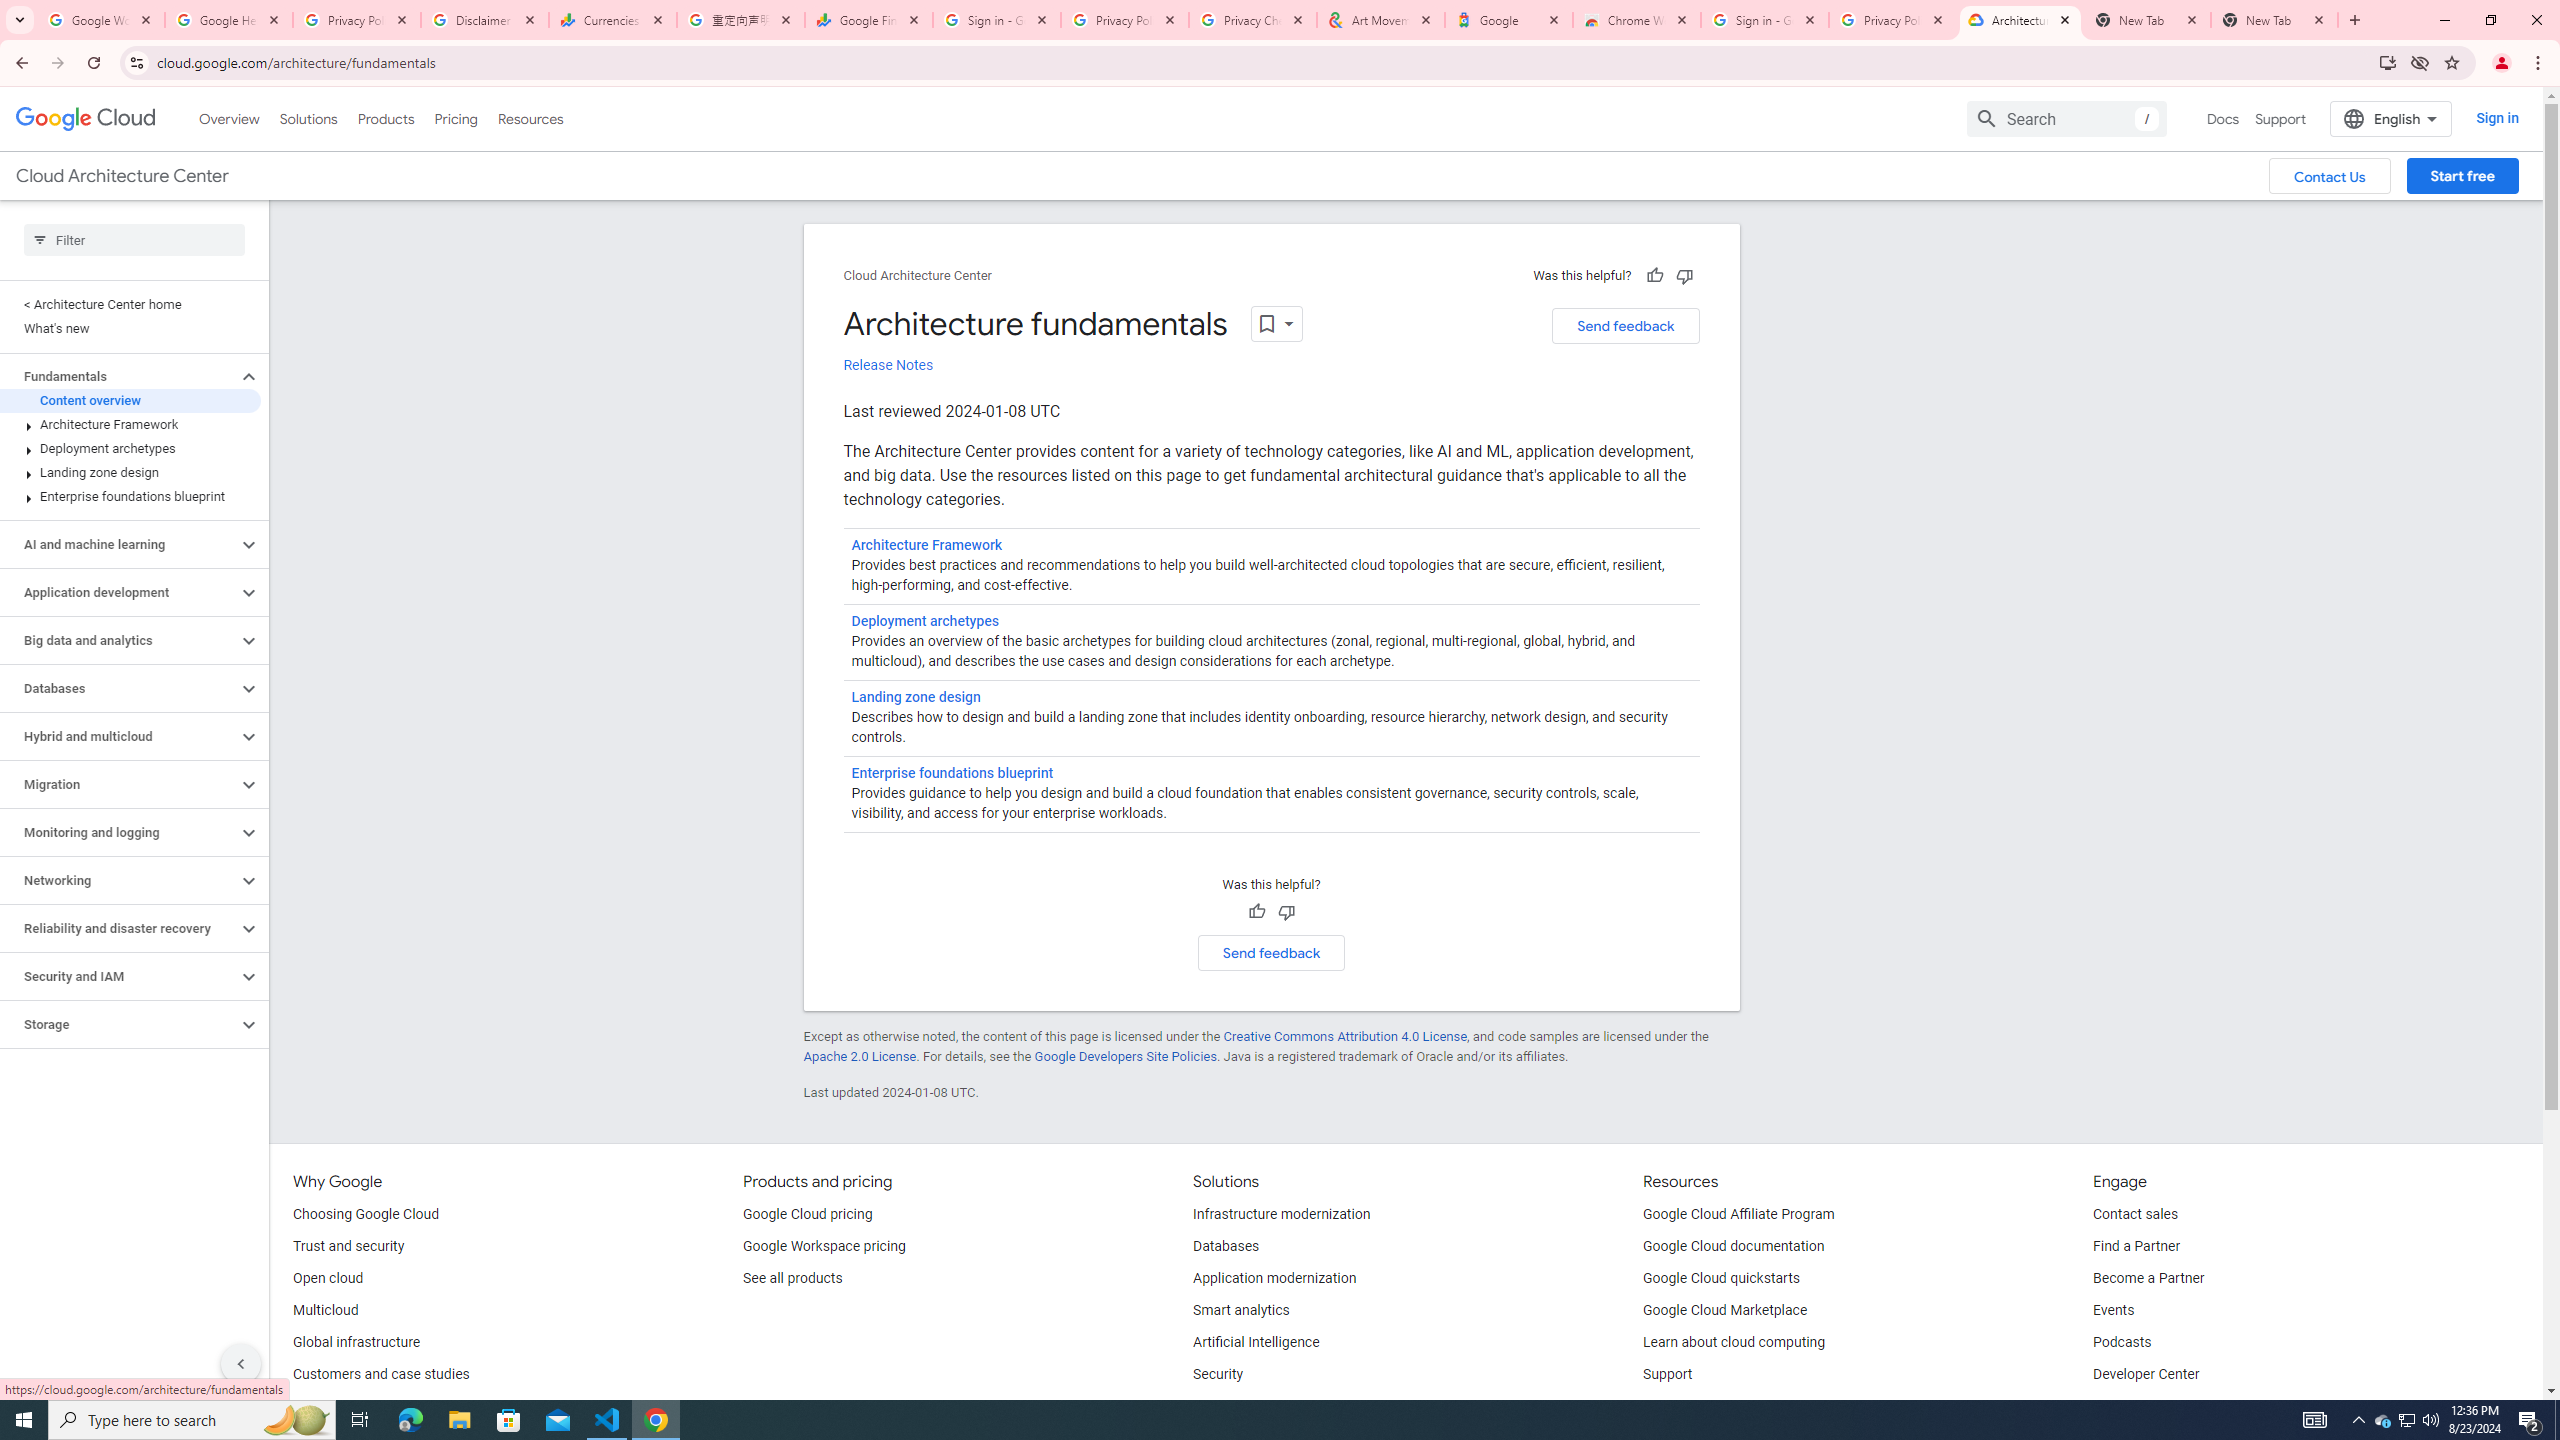  Describe the element at coordinates (1725, 1310) in the screenshot. I see `Google Cloud Marketplace` at that location.